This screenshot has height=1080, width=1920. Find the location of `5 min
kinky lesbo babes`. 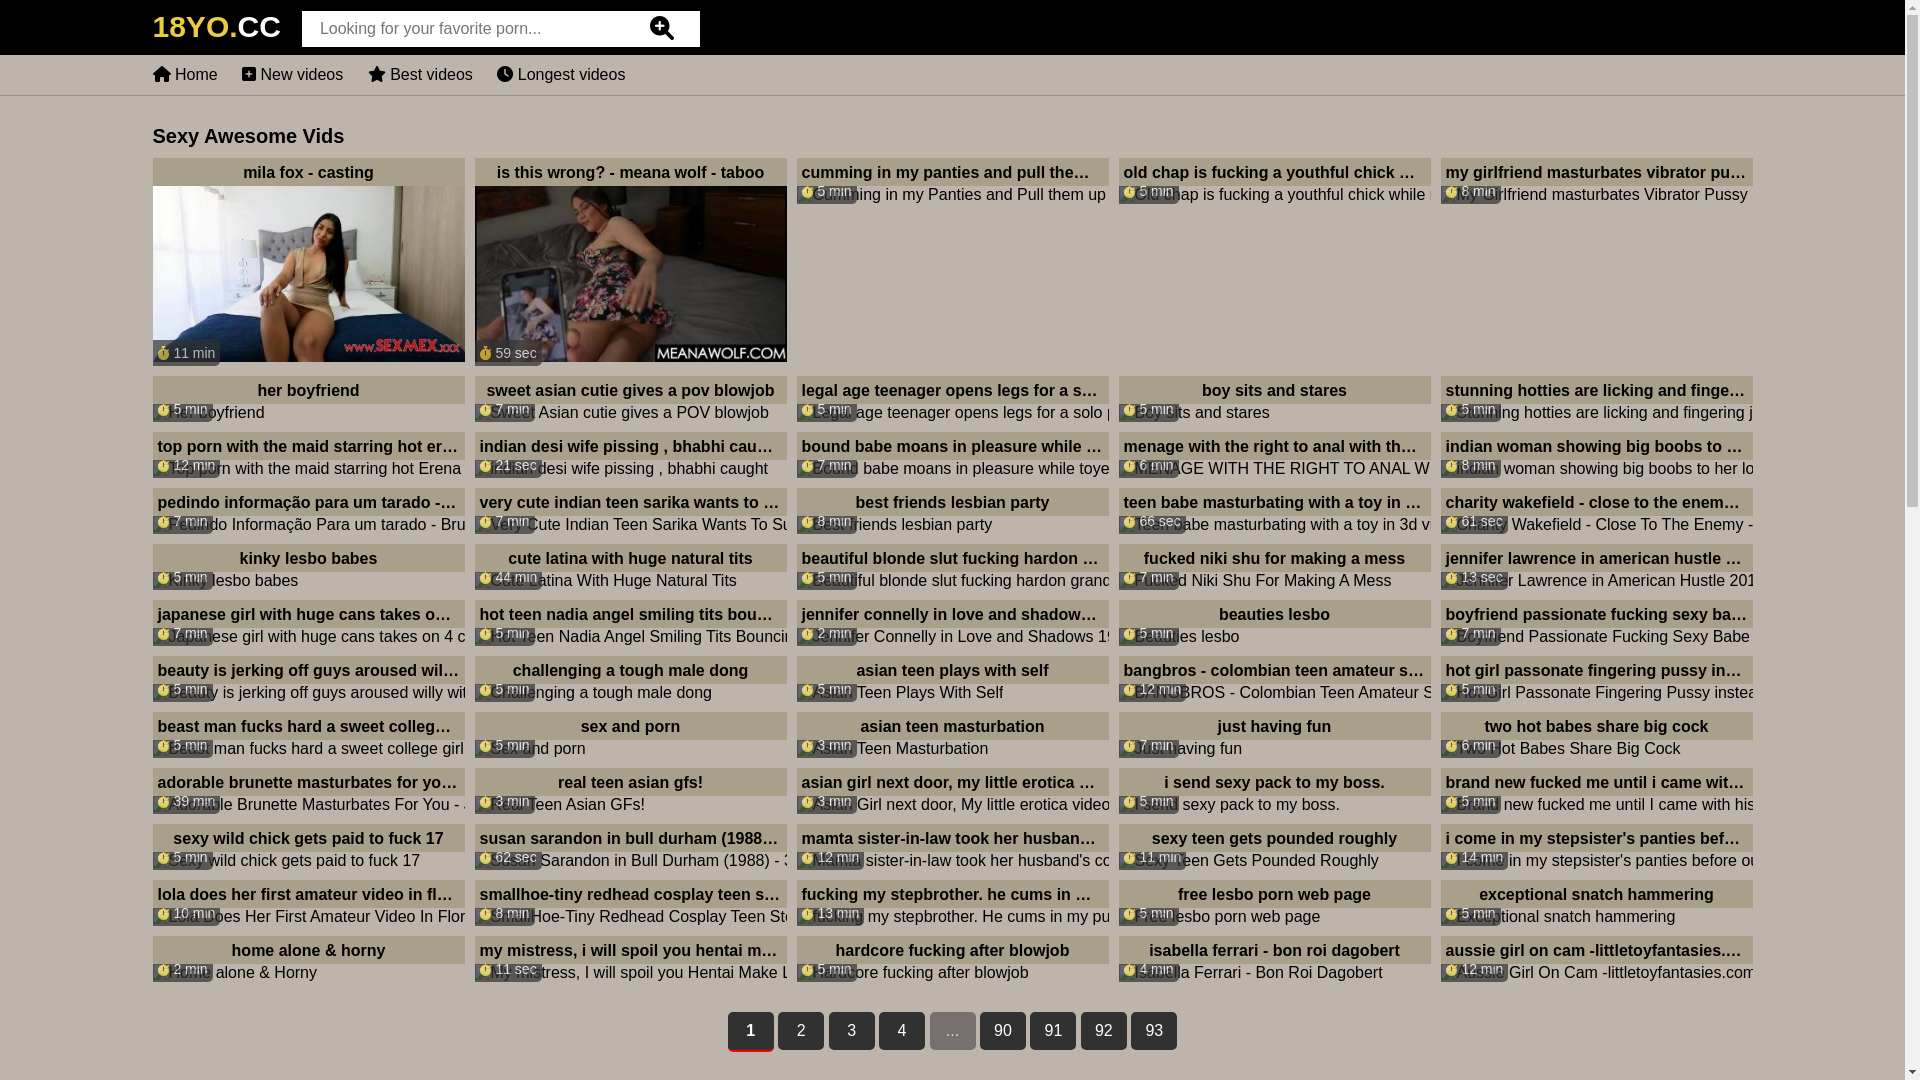

5 min
kinky lesbo babes is located at coordinates (308, 567).